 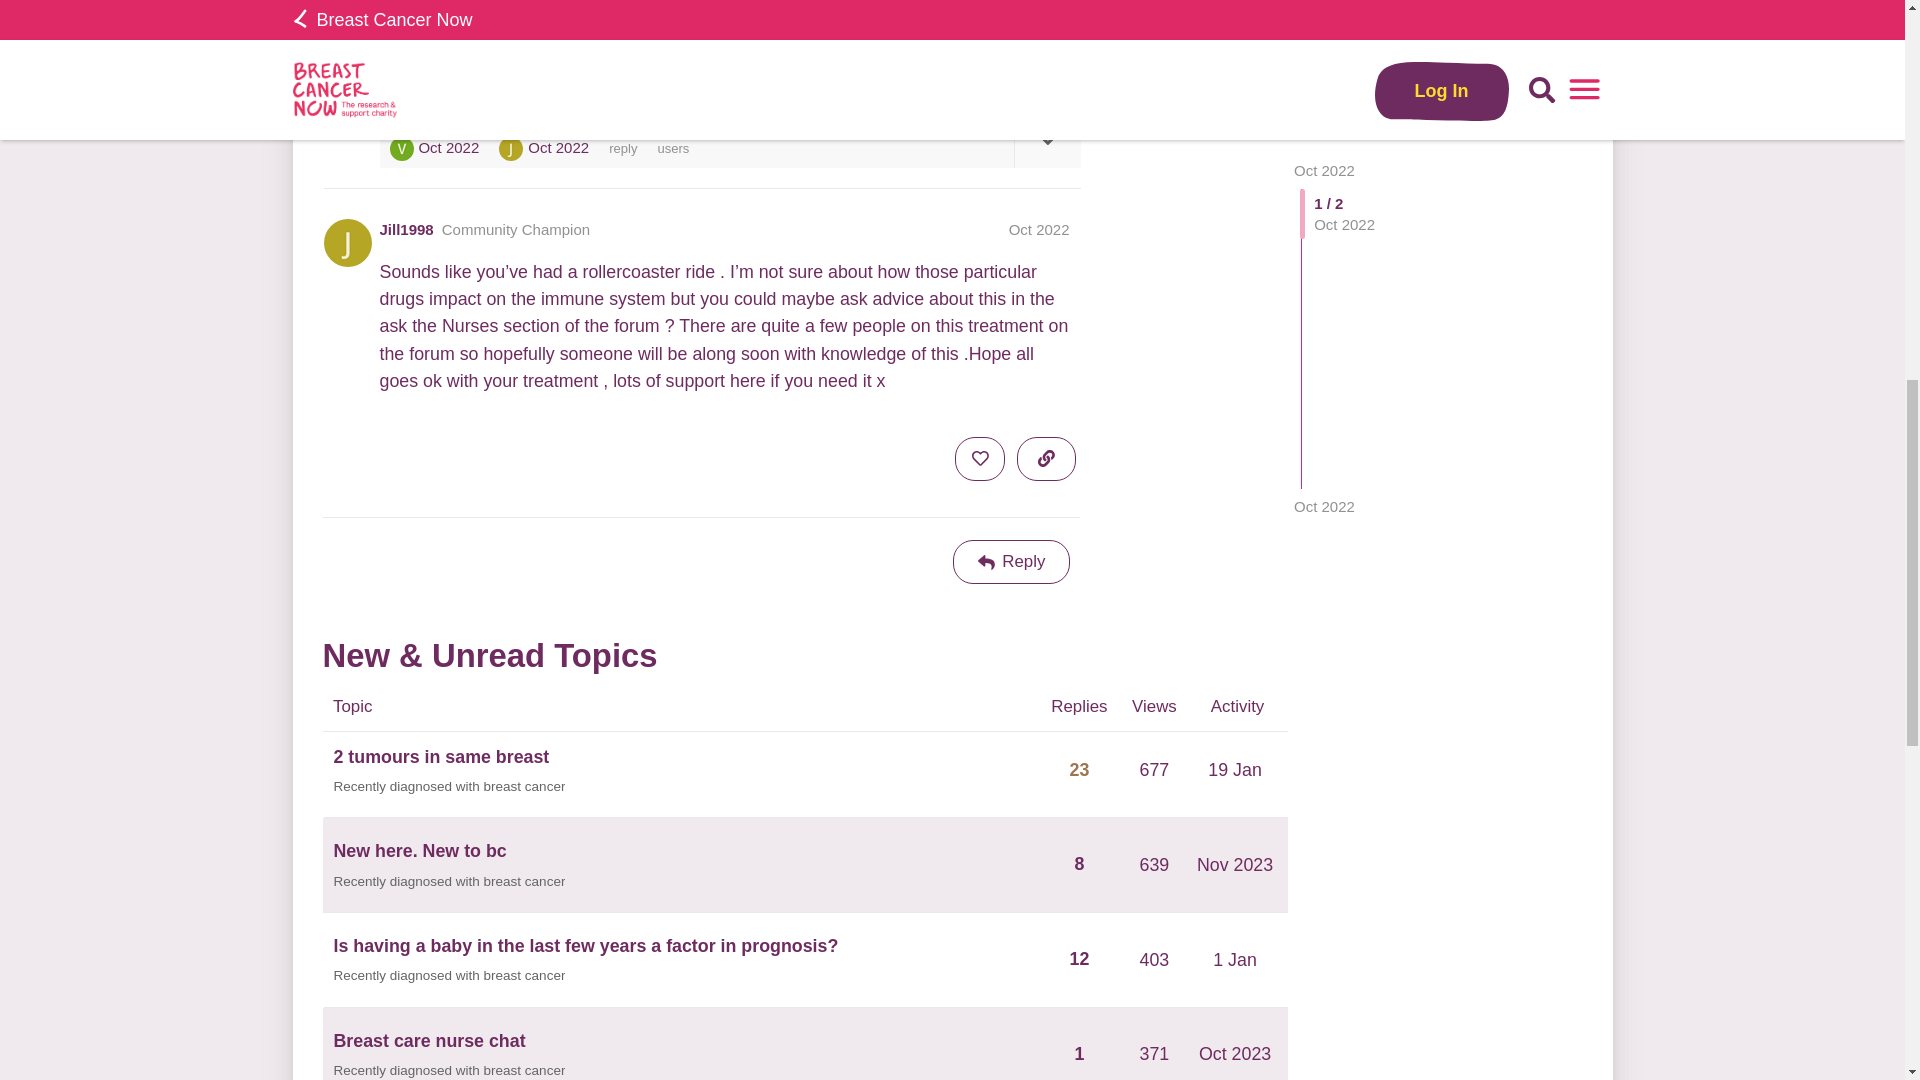 What do you see at coordinates (1324, 27) in the screenshot?
I see `9 Oct 2022 03:34` at bounding box center [1324, 27].